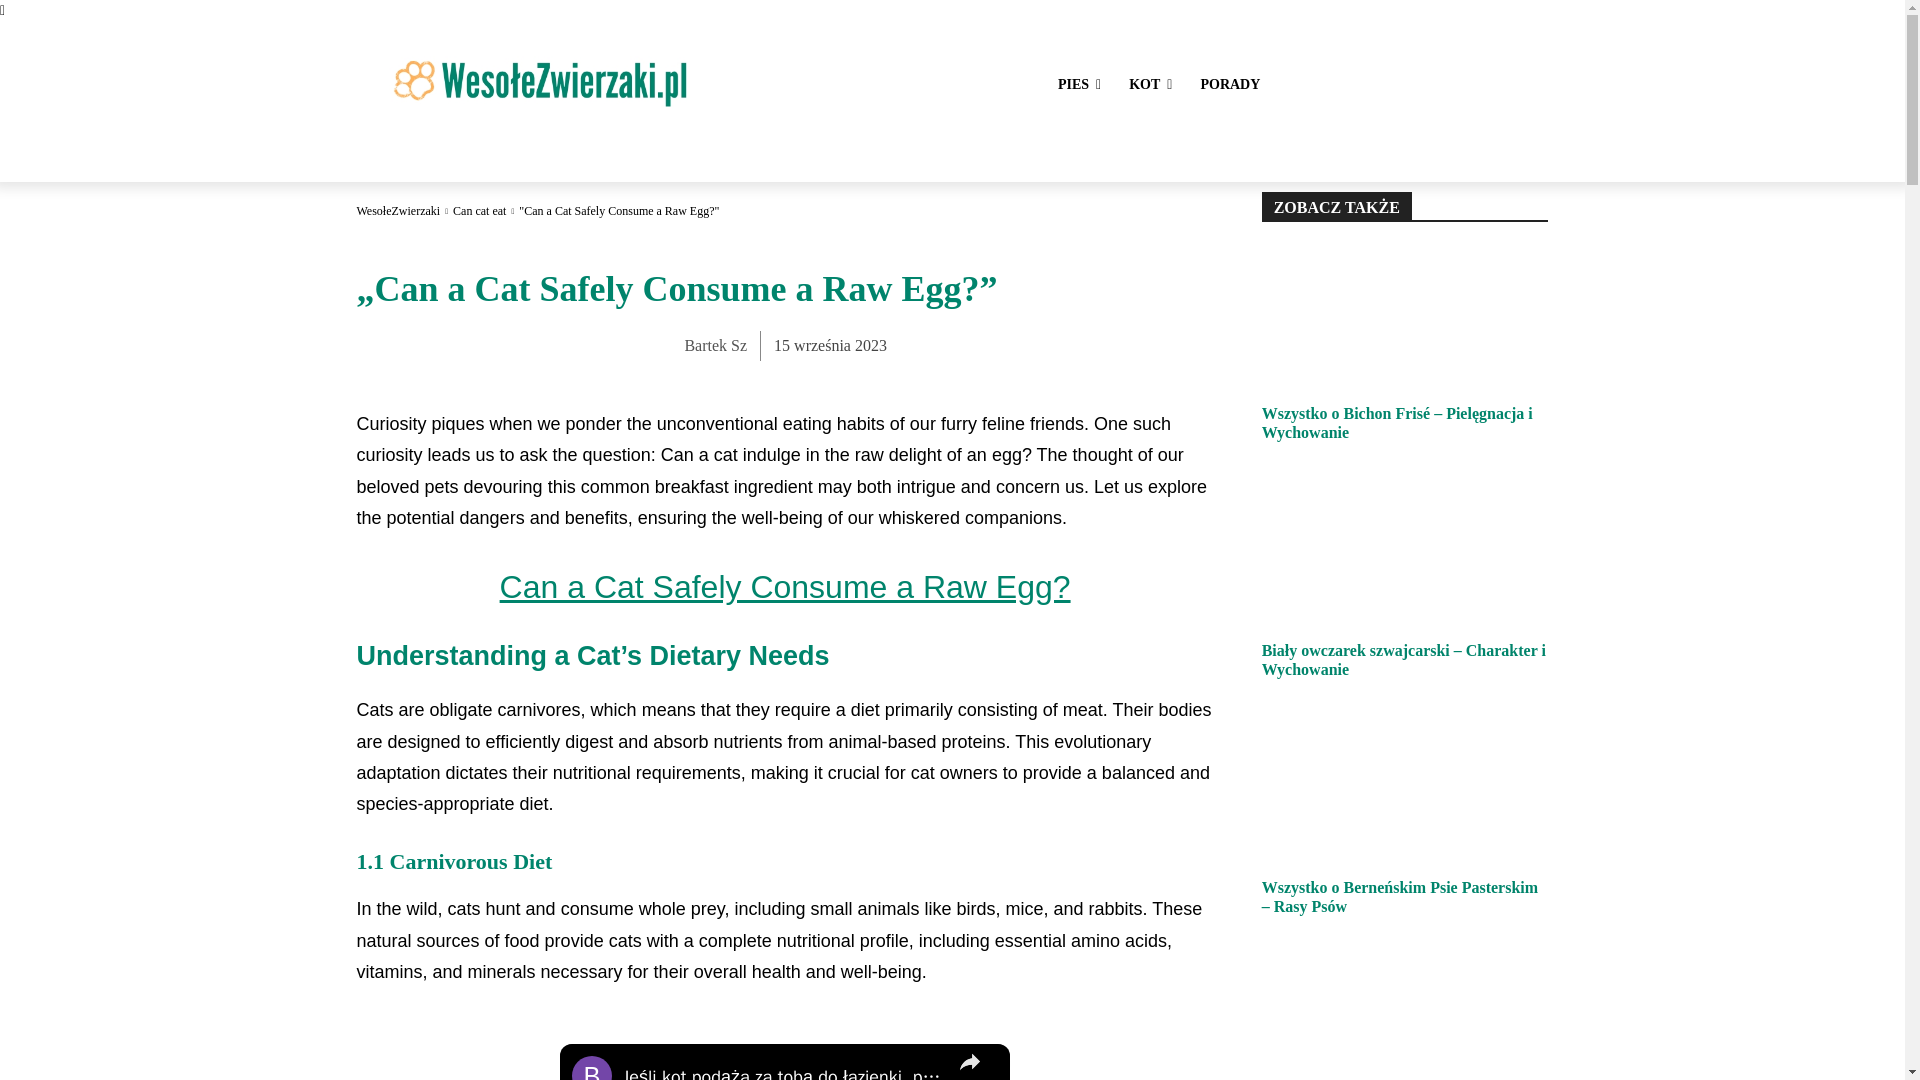 This screenshot has height=1080, width=1920. Describe the element at coordinates (1230, 84) in the screenshot. I see `PORADY` at that location.